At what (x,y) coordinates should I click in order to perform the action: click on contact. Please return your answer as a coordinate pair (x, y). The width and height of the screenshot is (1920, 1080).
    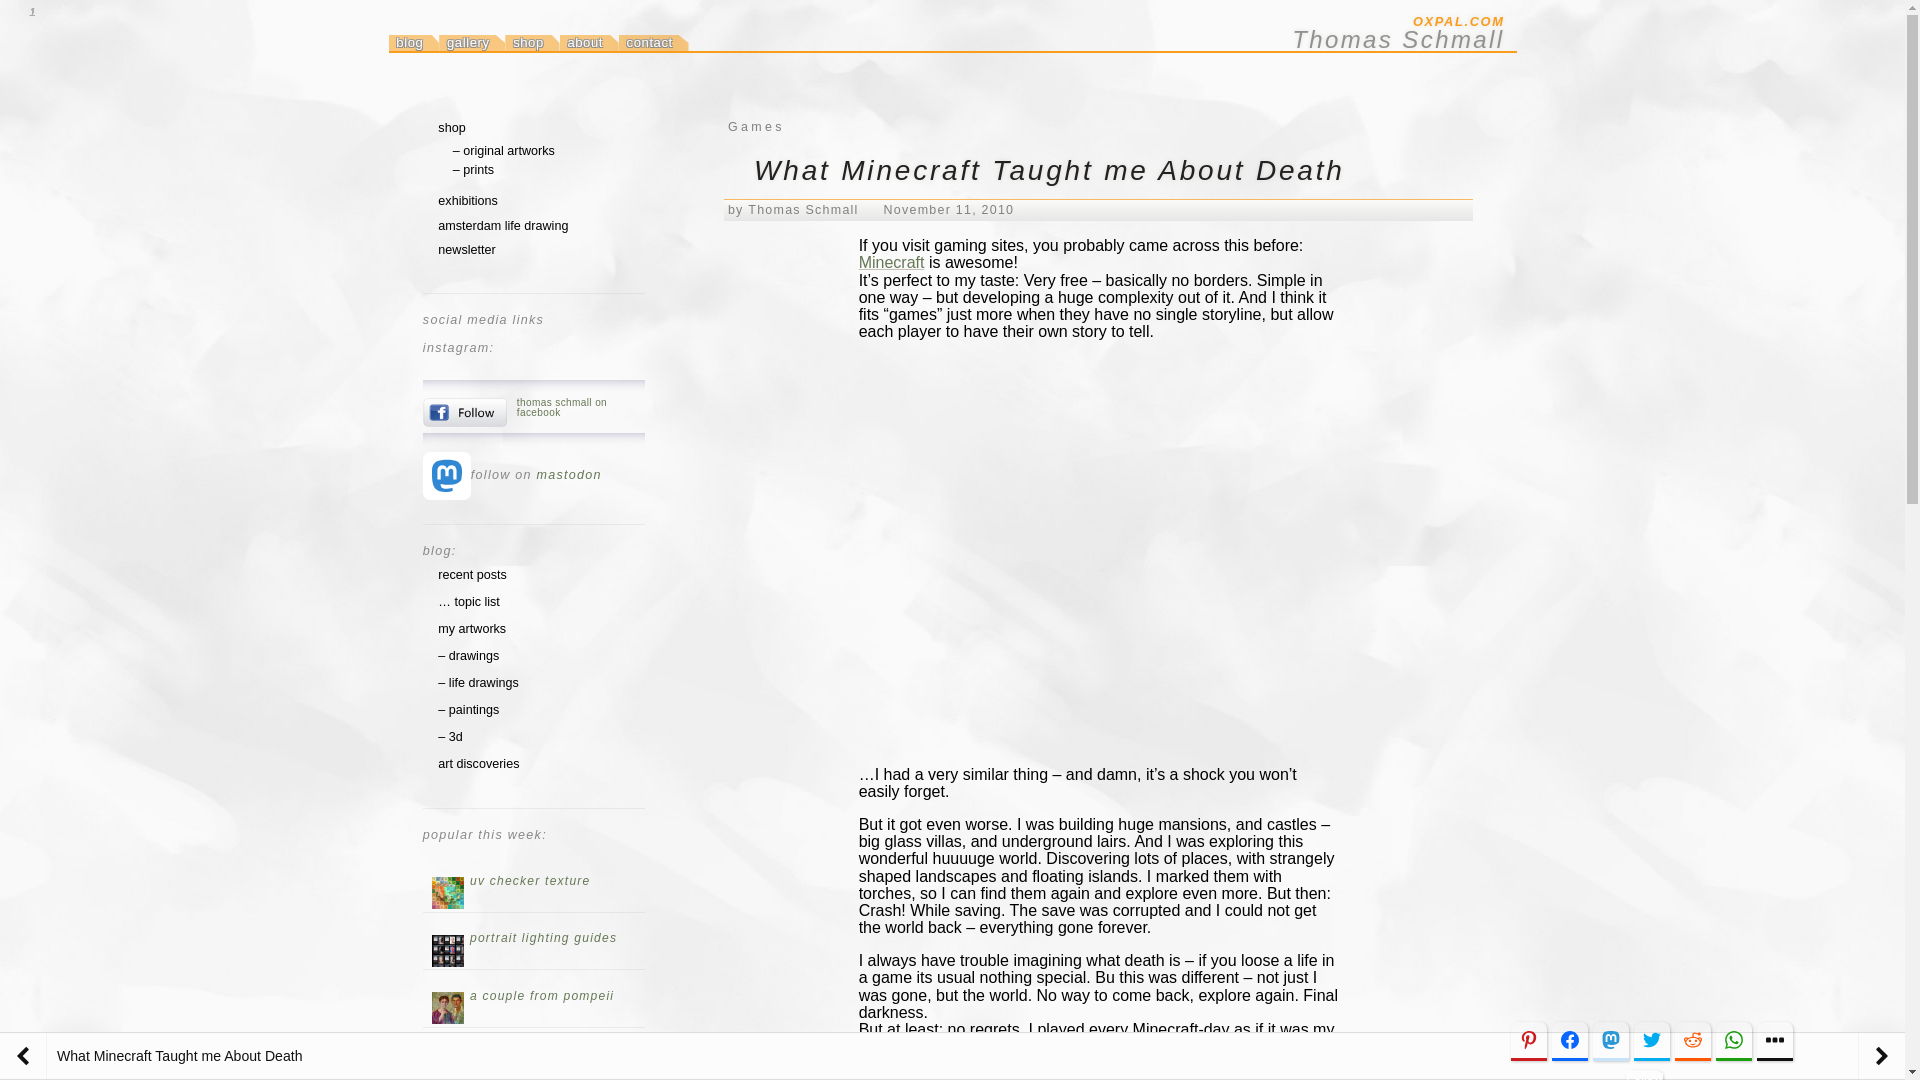
    Looking at the image, I should click on (654, 42).